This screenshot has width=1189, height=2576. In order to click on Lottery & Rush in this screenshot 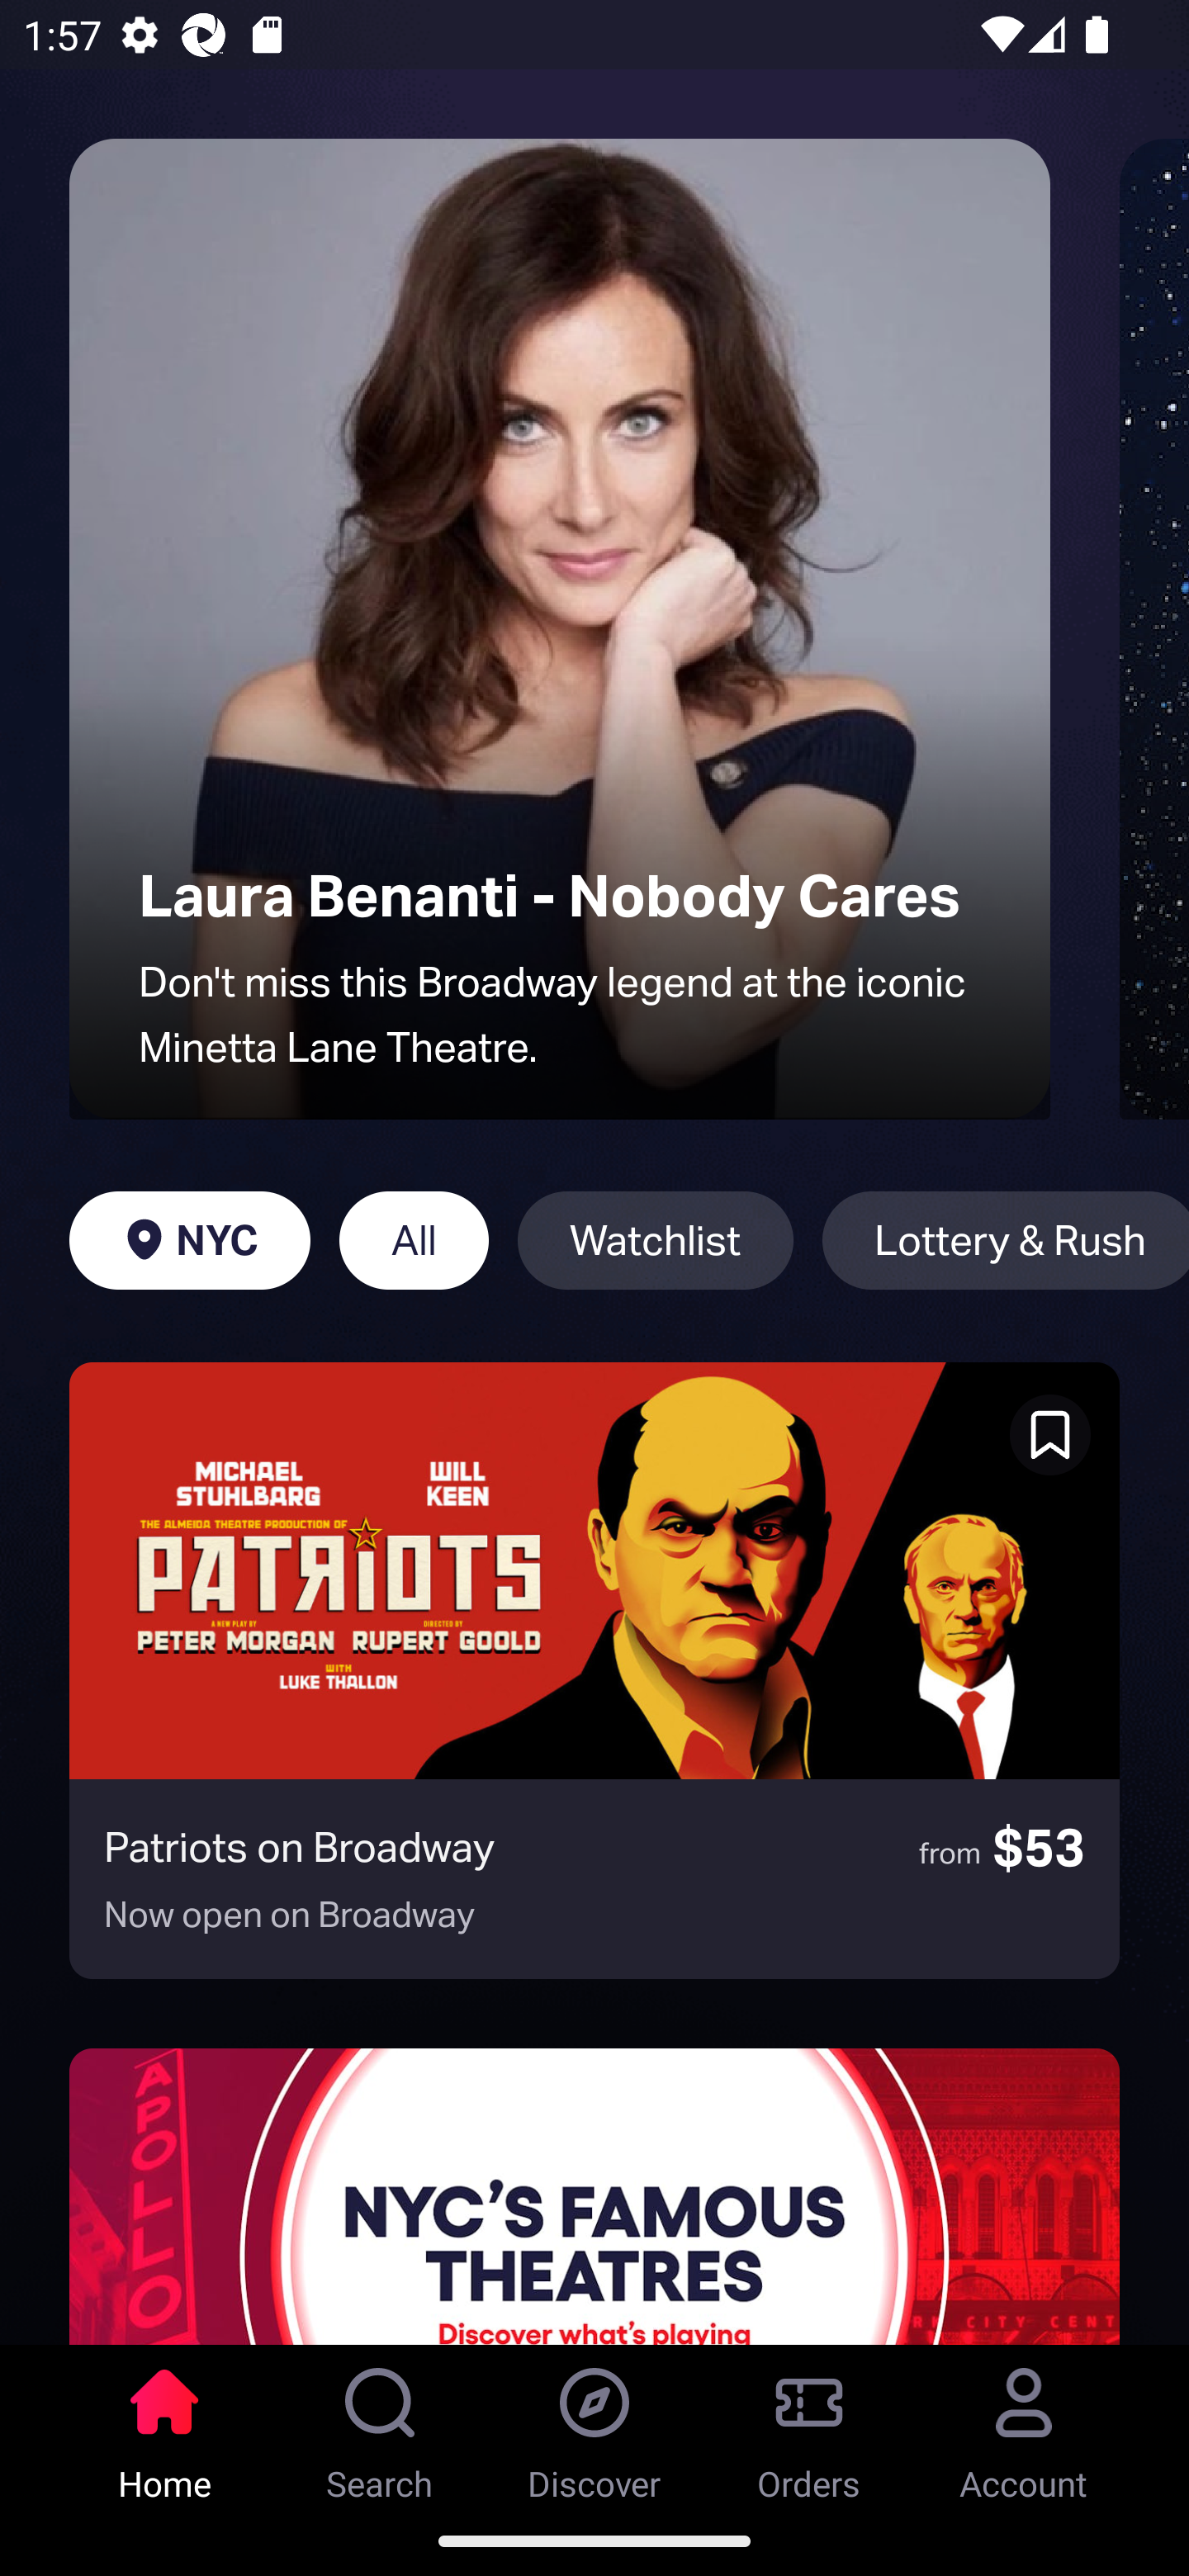, I will do `click(1006, 1240)`.